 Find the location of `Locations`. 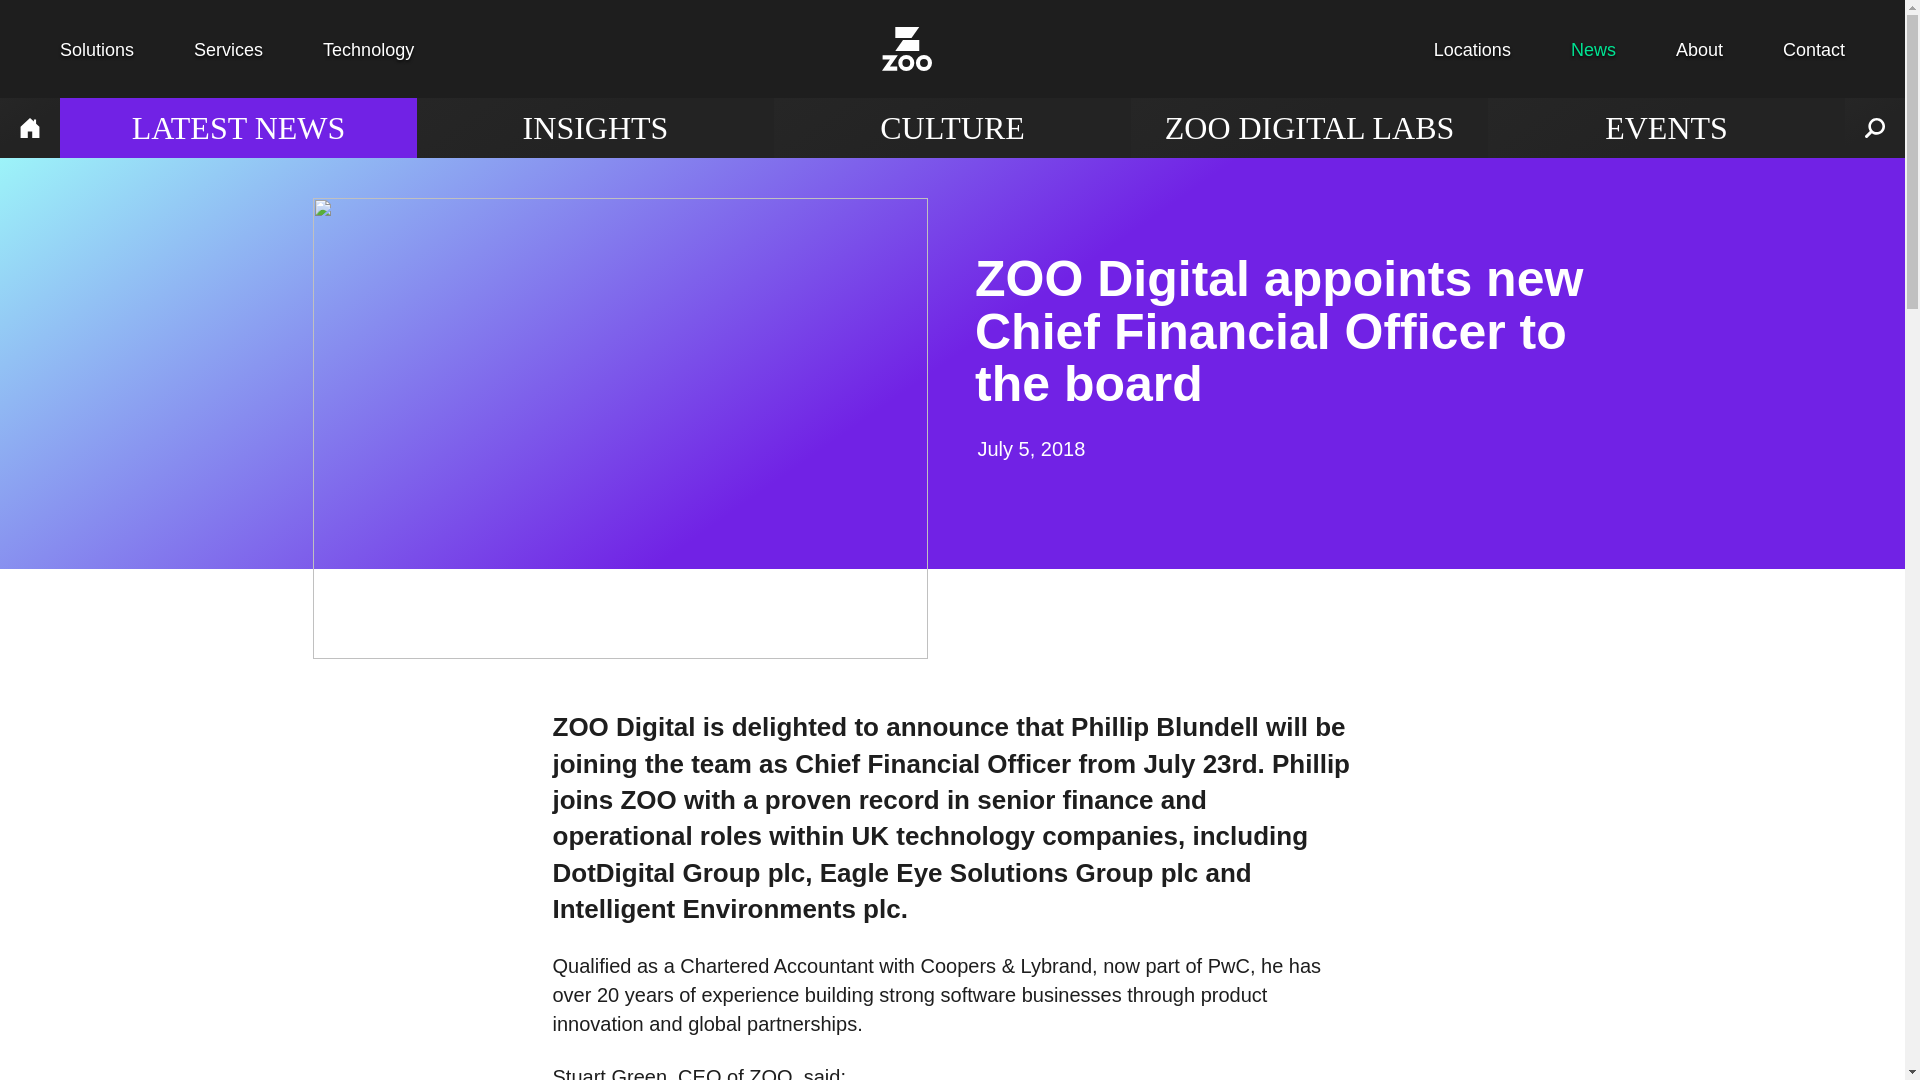

Locations is located at coordinates (1472, 50).